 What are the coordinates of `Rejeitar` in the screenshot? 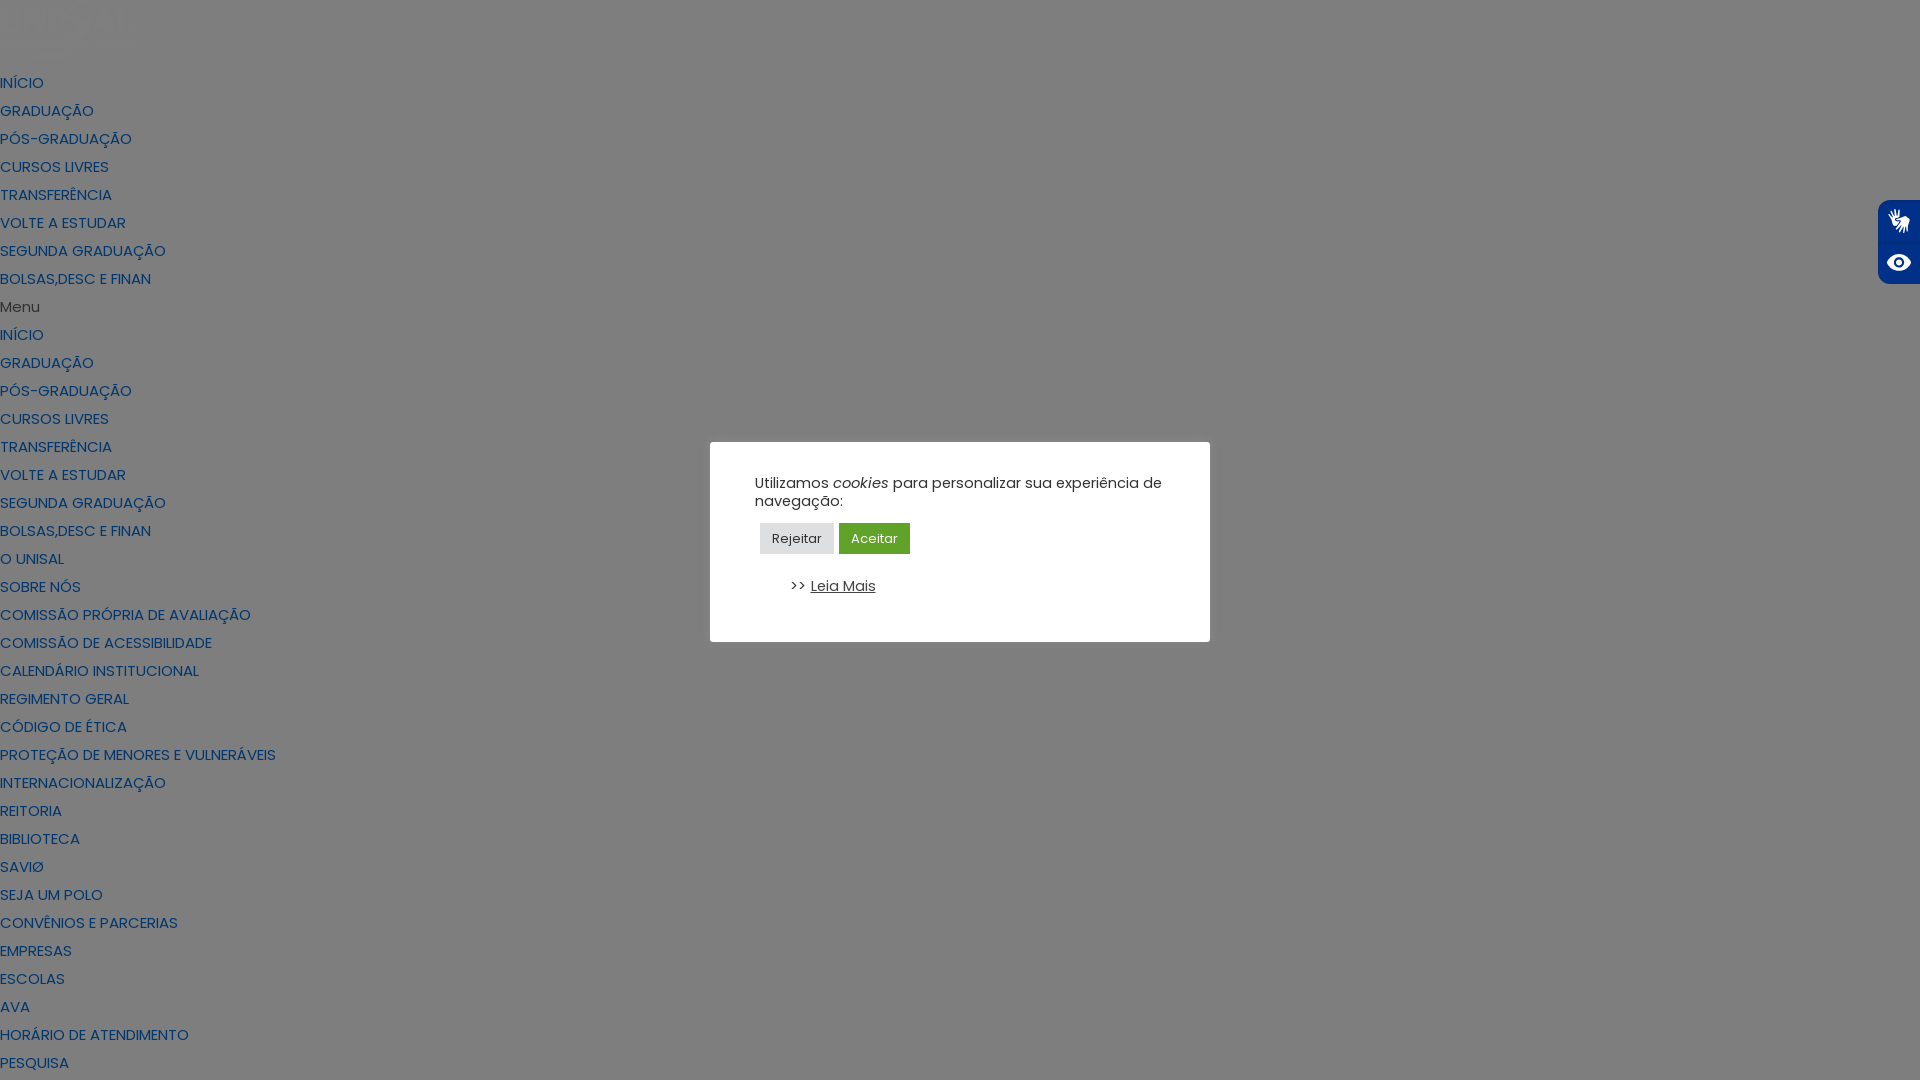 It's located at (797, 538).